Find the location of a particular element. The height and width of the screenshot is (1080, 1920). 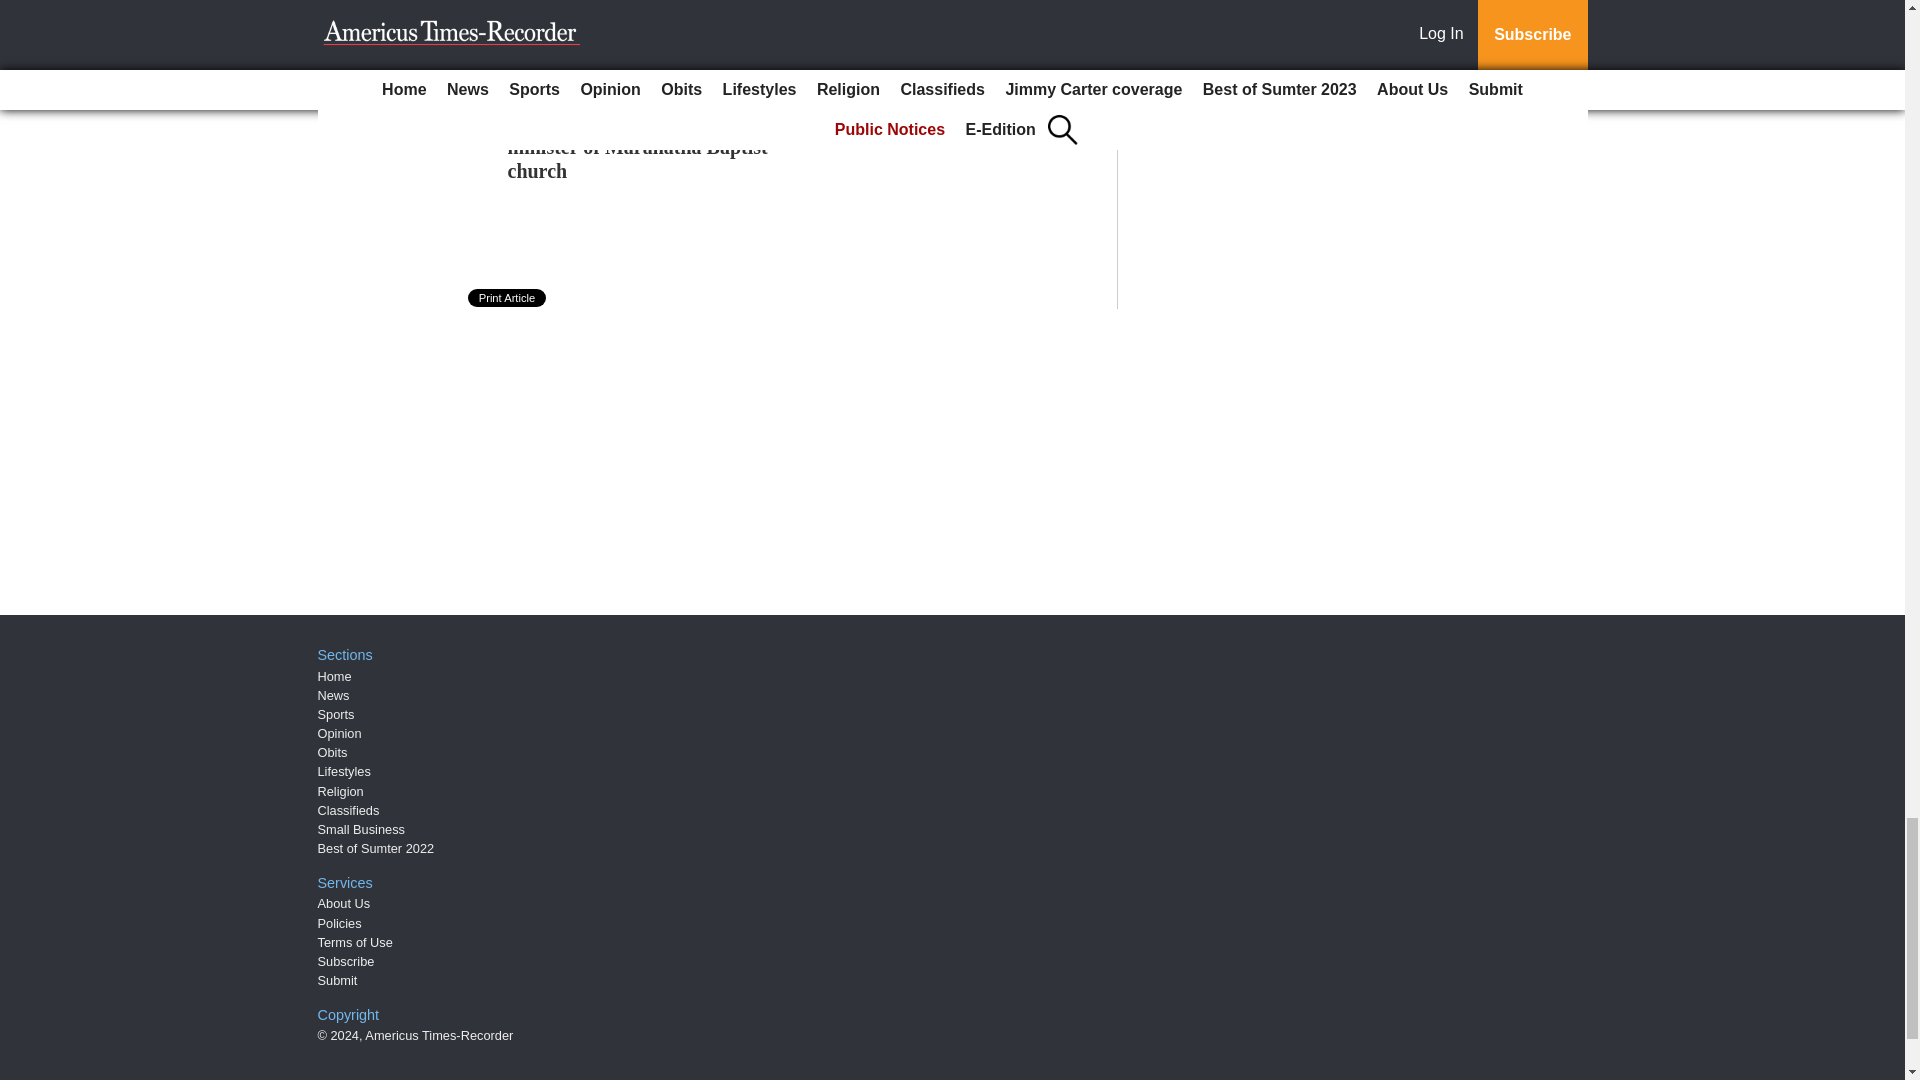

News is located at coordinates (334, 695).